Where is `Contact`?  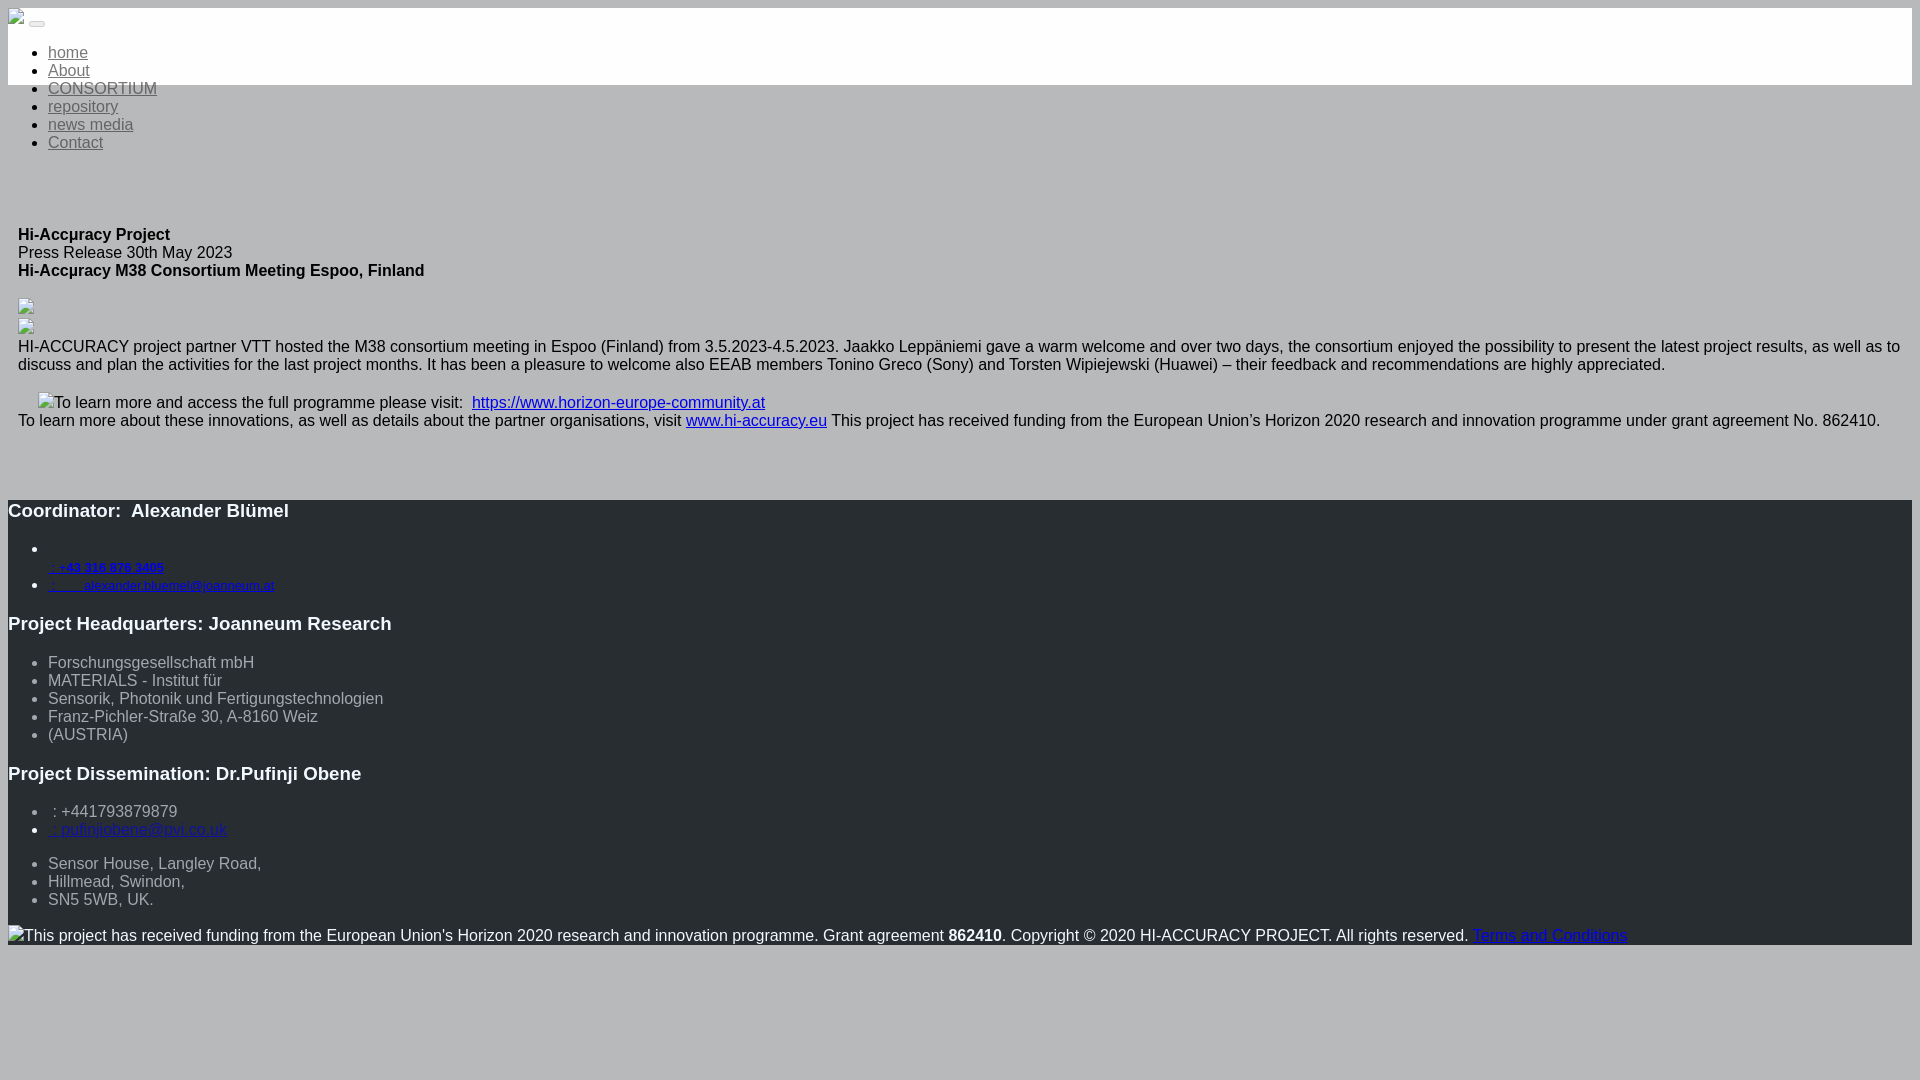 Contact is located at coordinates (76, 142).